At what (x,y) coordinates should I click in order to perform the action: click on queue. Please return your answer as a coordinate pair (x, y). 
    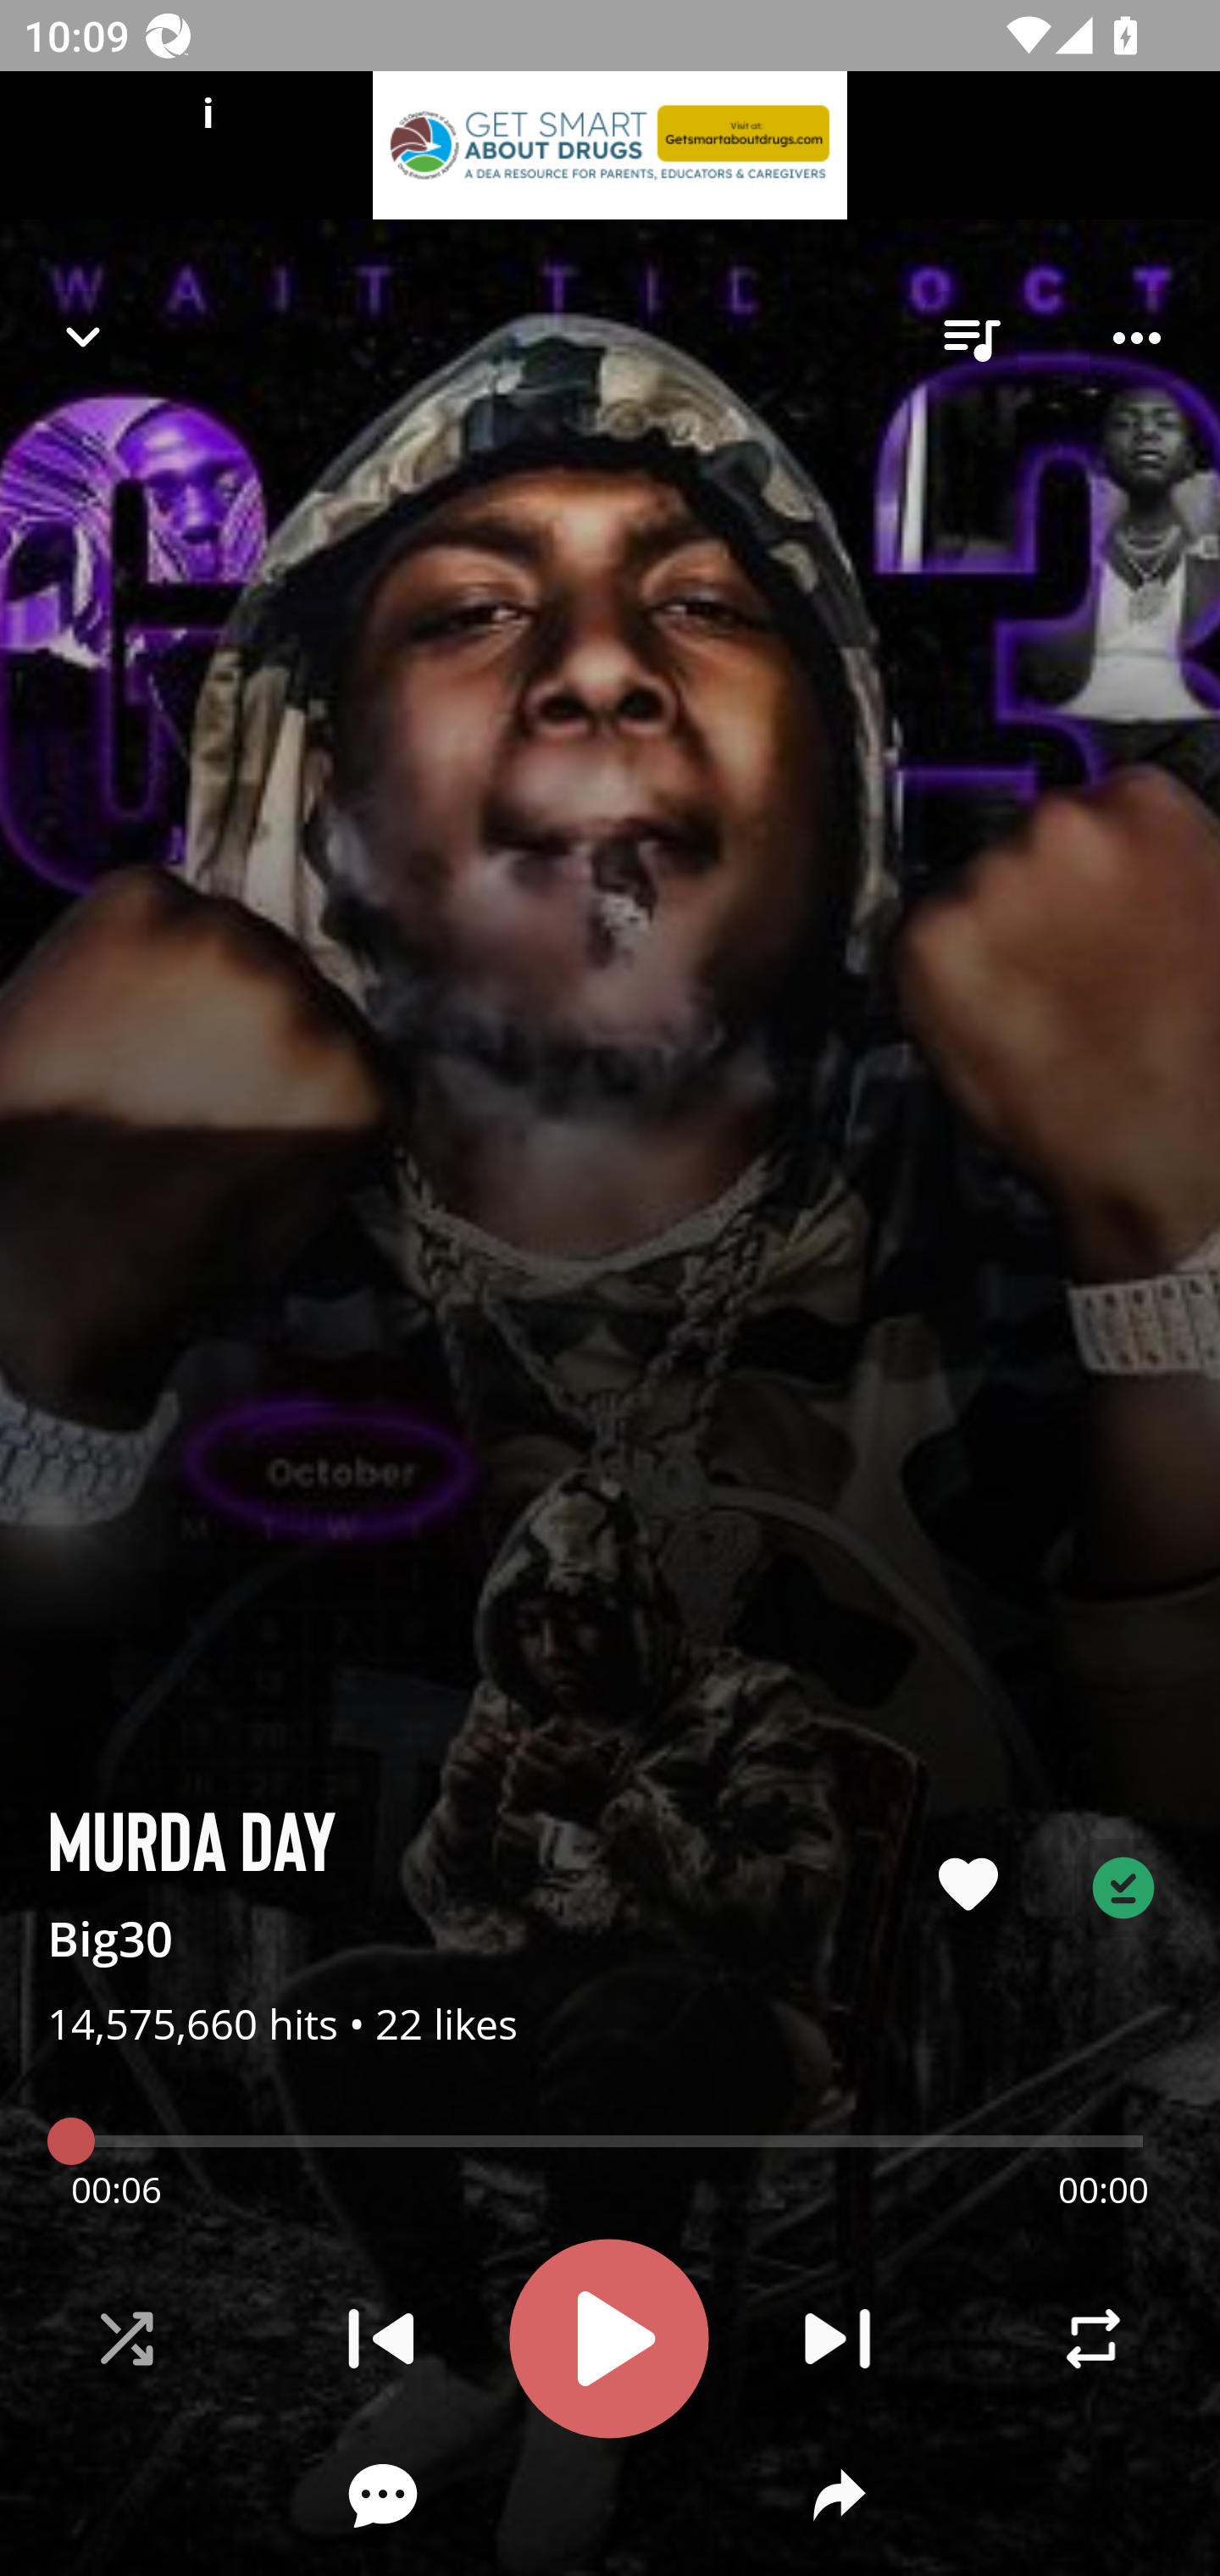
    Looking at the image, I should click on (971, 339).